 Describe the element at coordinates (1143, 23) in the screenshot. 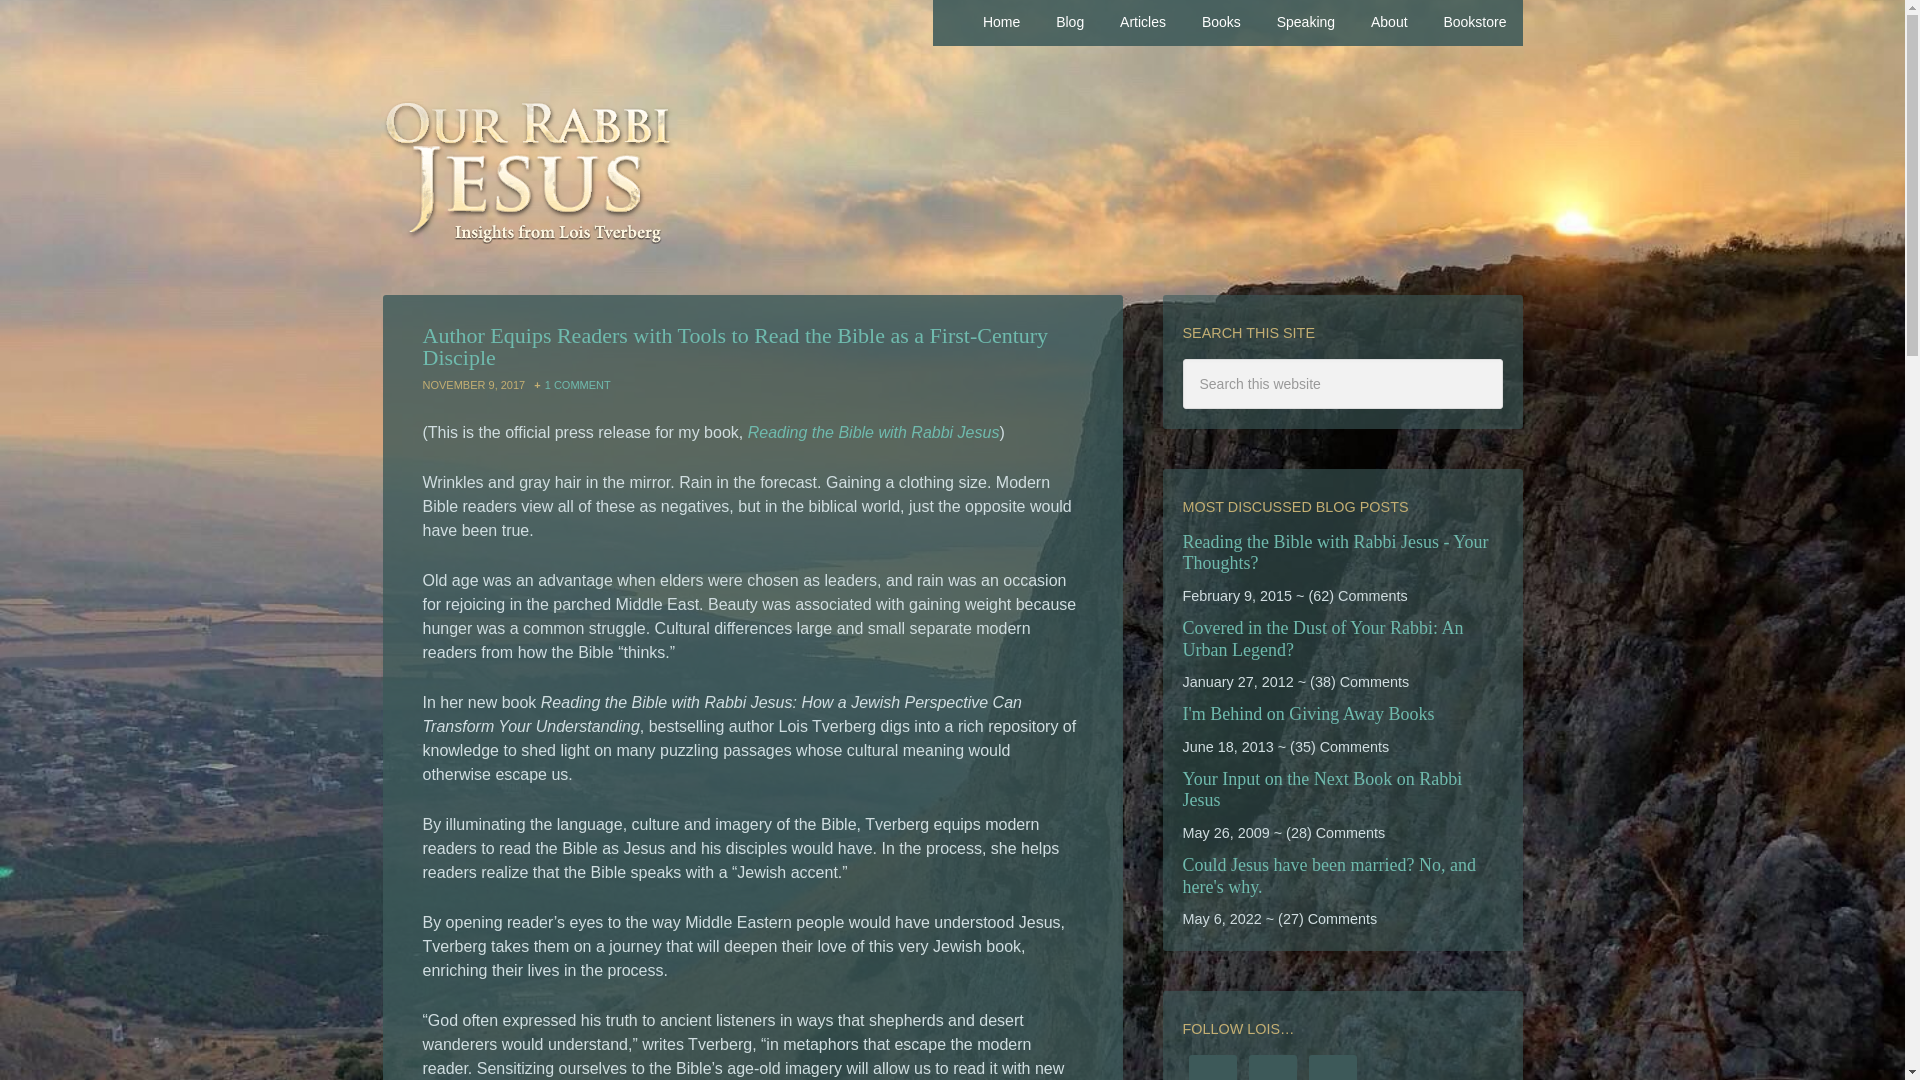

I see `Articles` at that location.